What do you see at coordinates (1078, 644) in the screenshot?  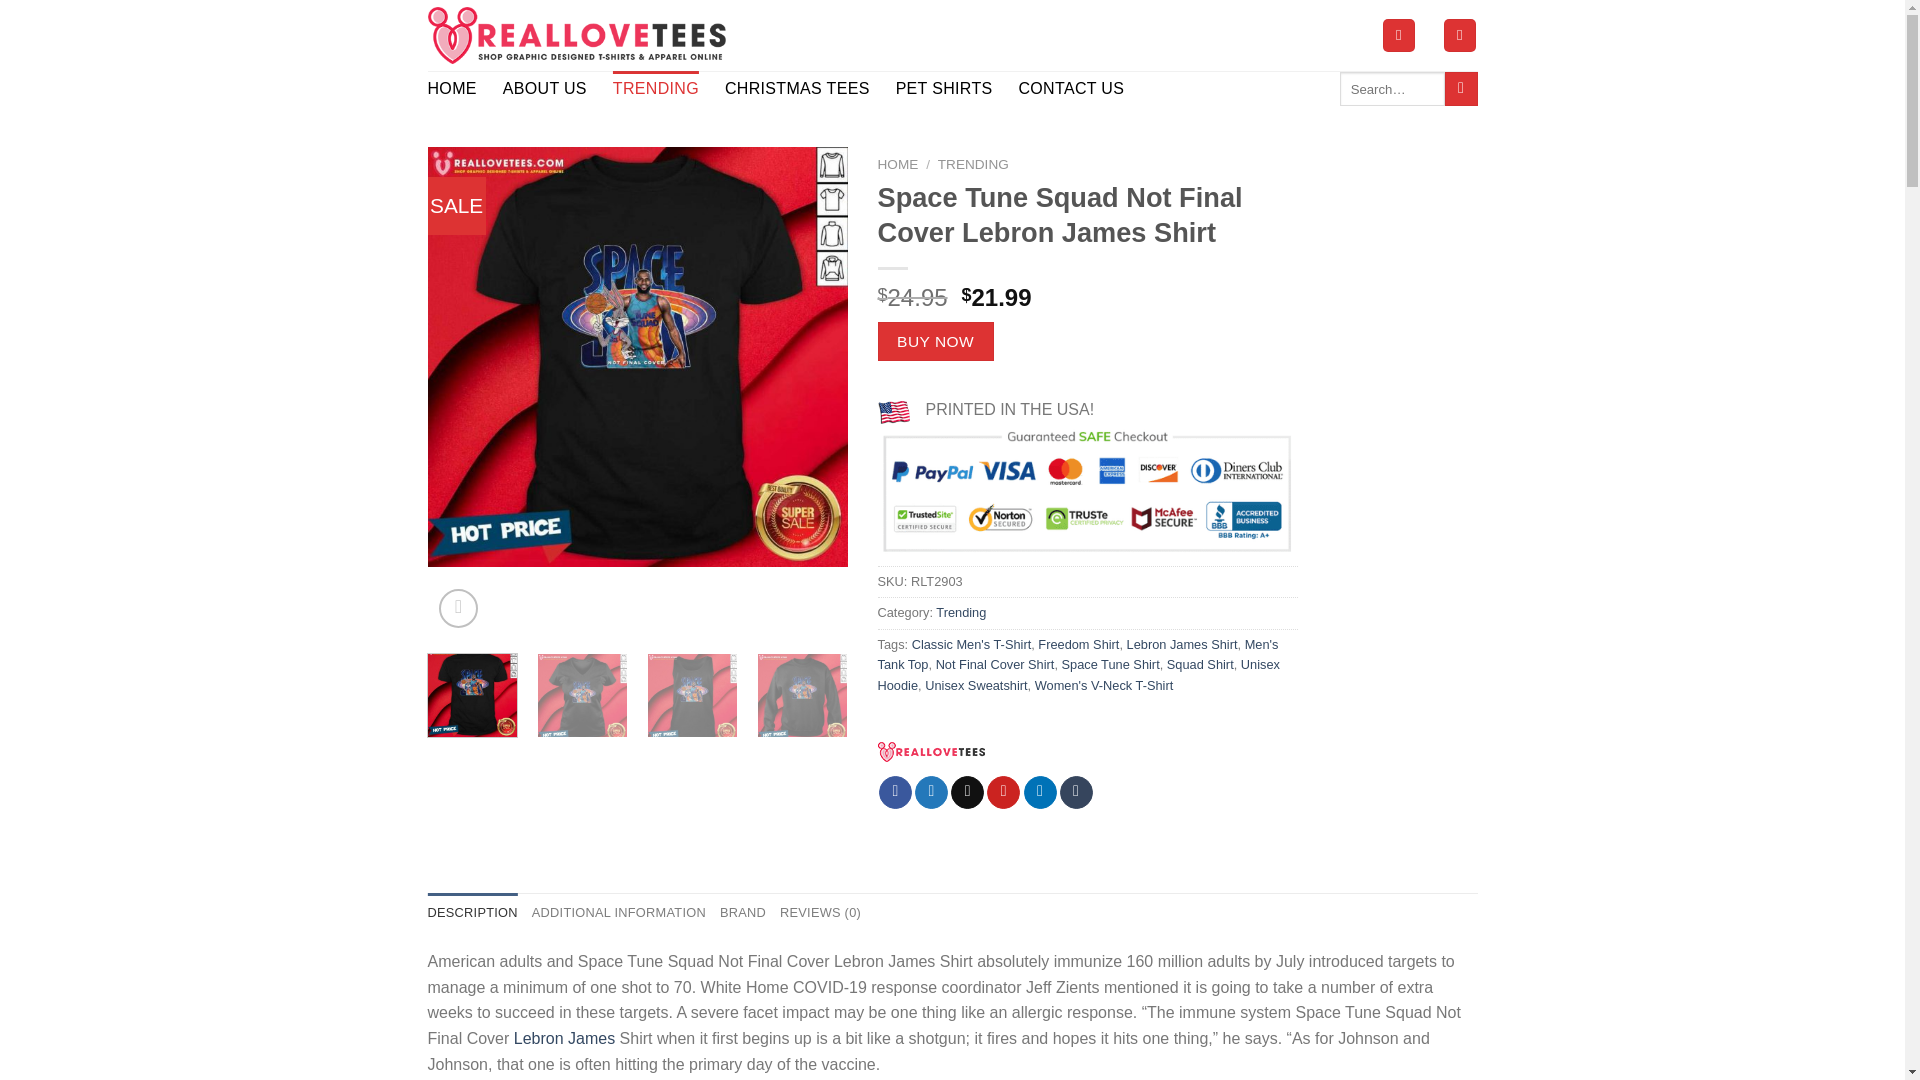 I see `Freedom Shirt` at bounding box center [1078, 644].